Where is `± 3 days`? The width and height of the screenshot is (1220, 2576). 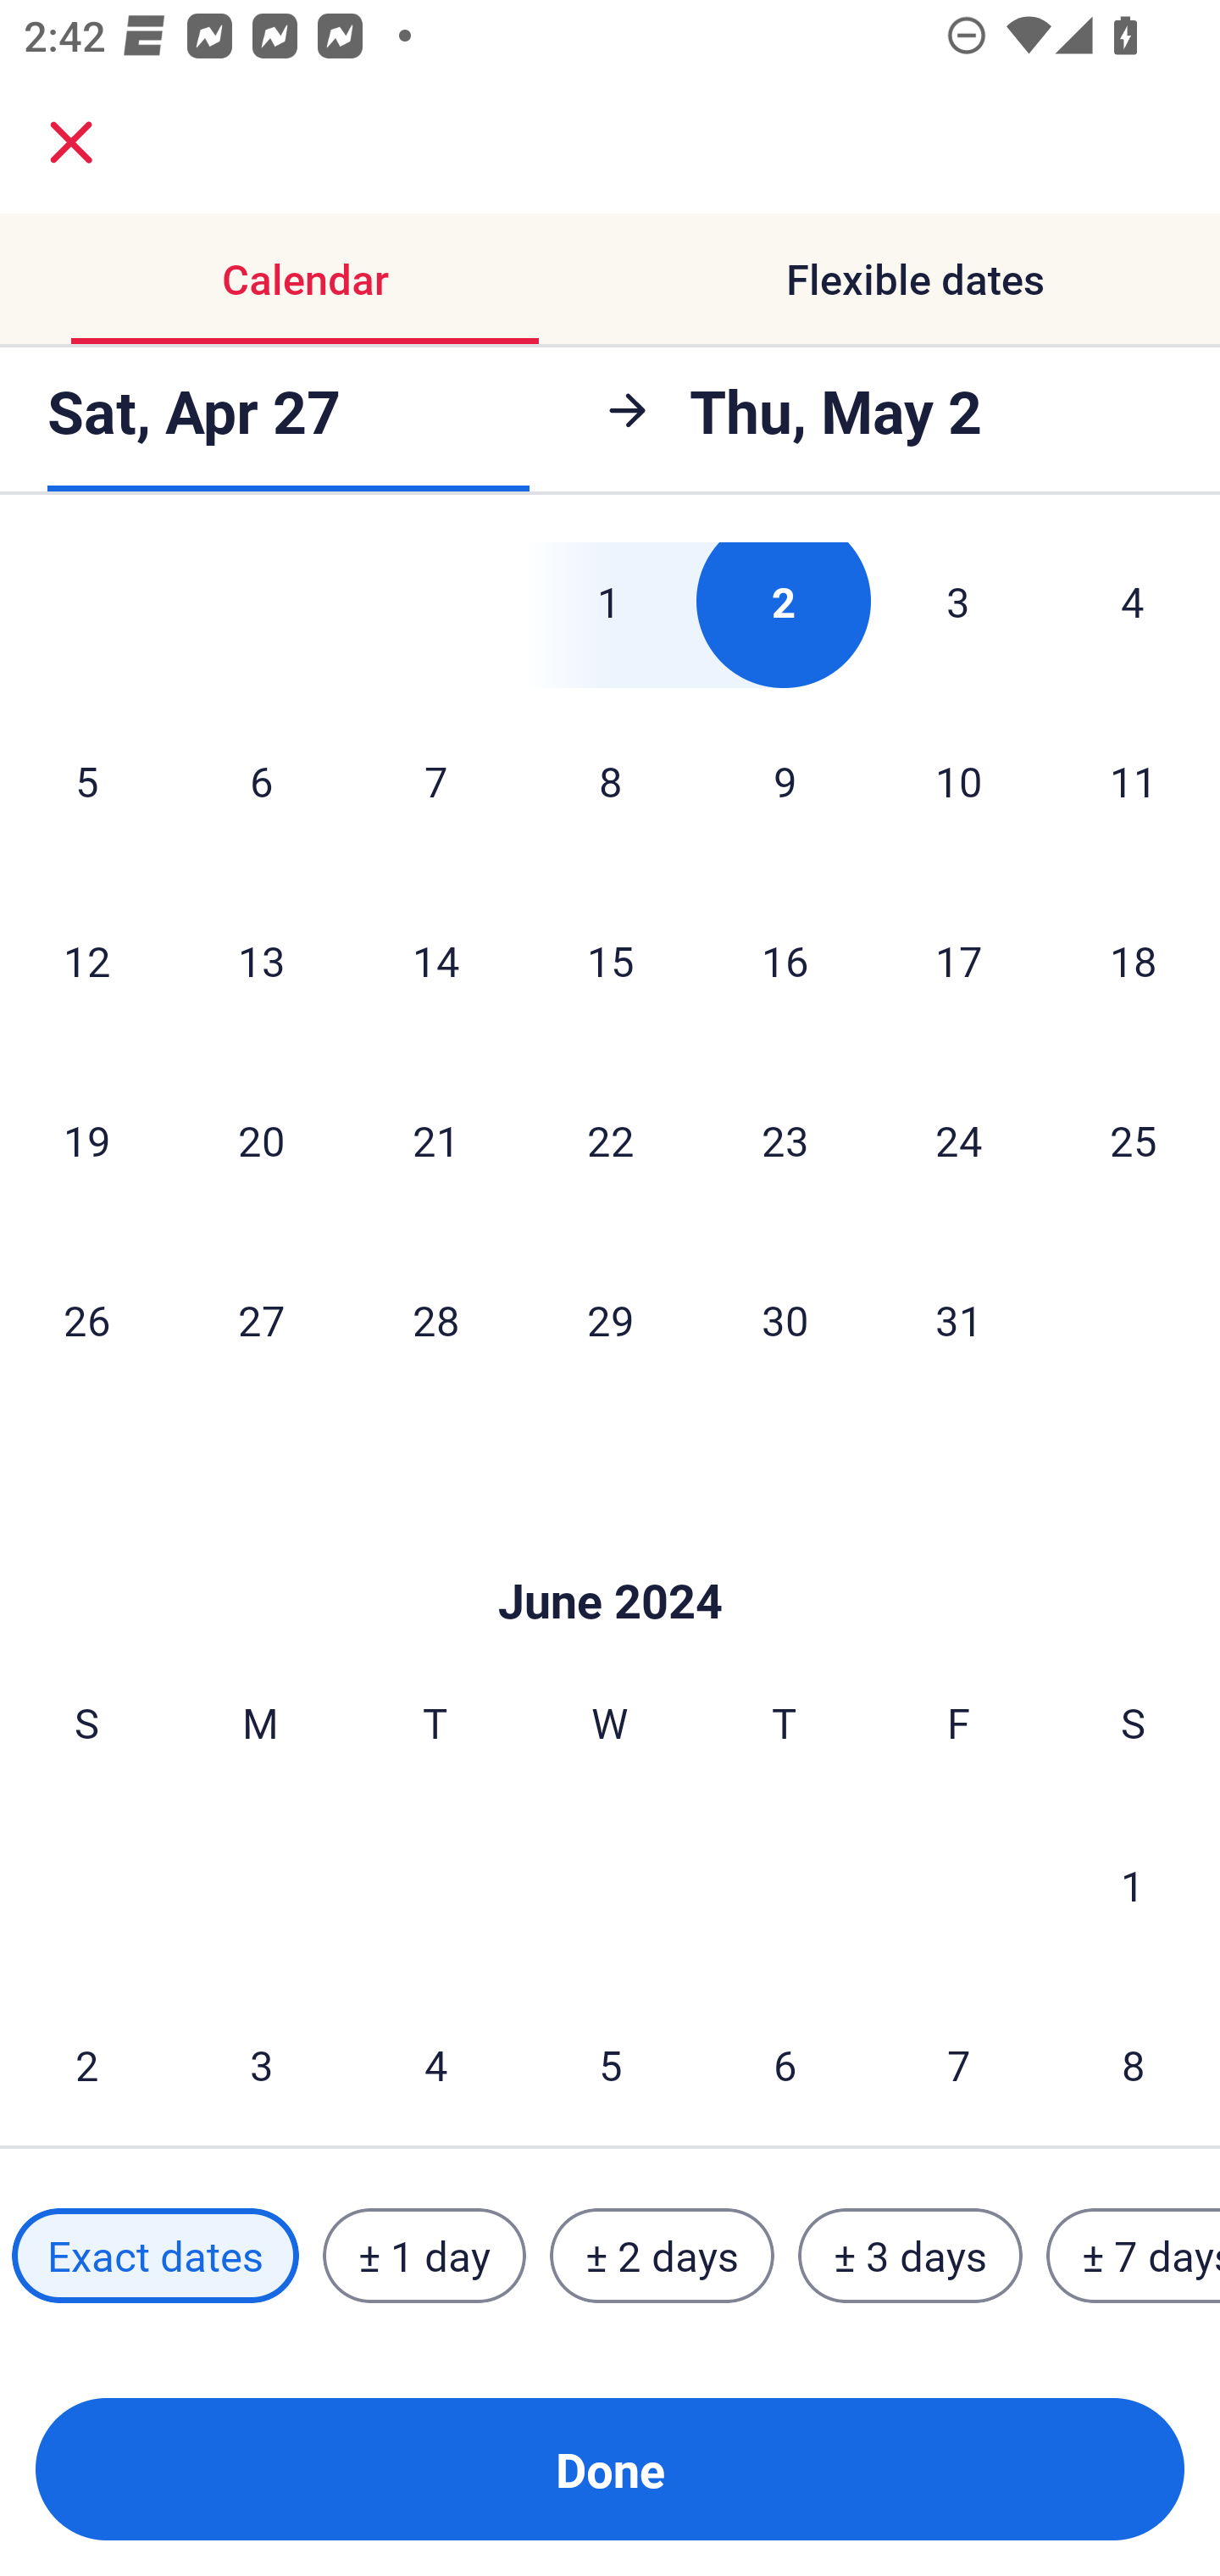
± 3 days is located at coordinates (910, 2255).